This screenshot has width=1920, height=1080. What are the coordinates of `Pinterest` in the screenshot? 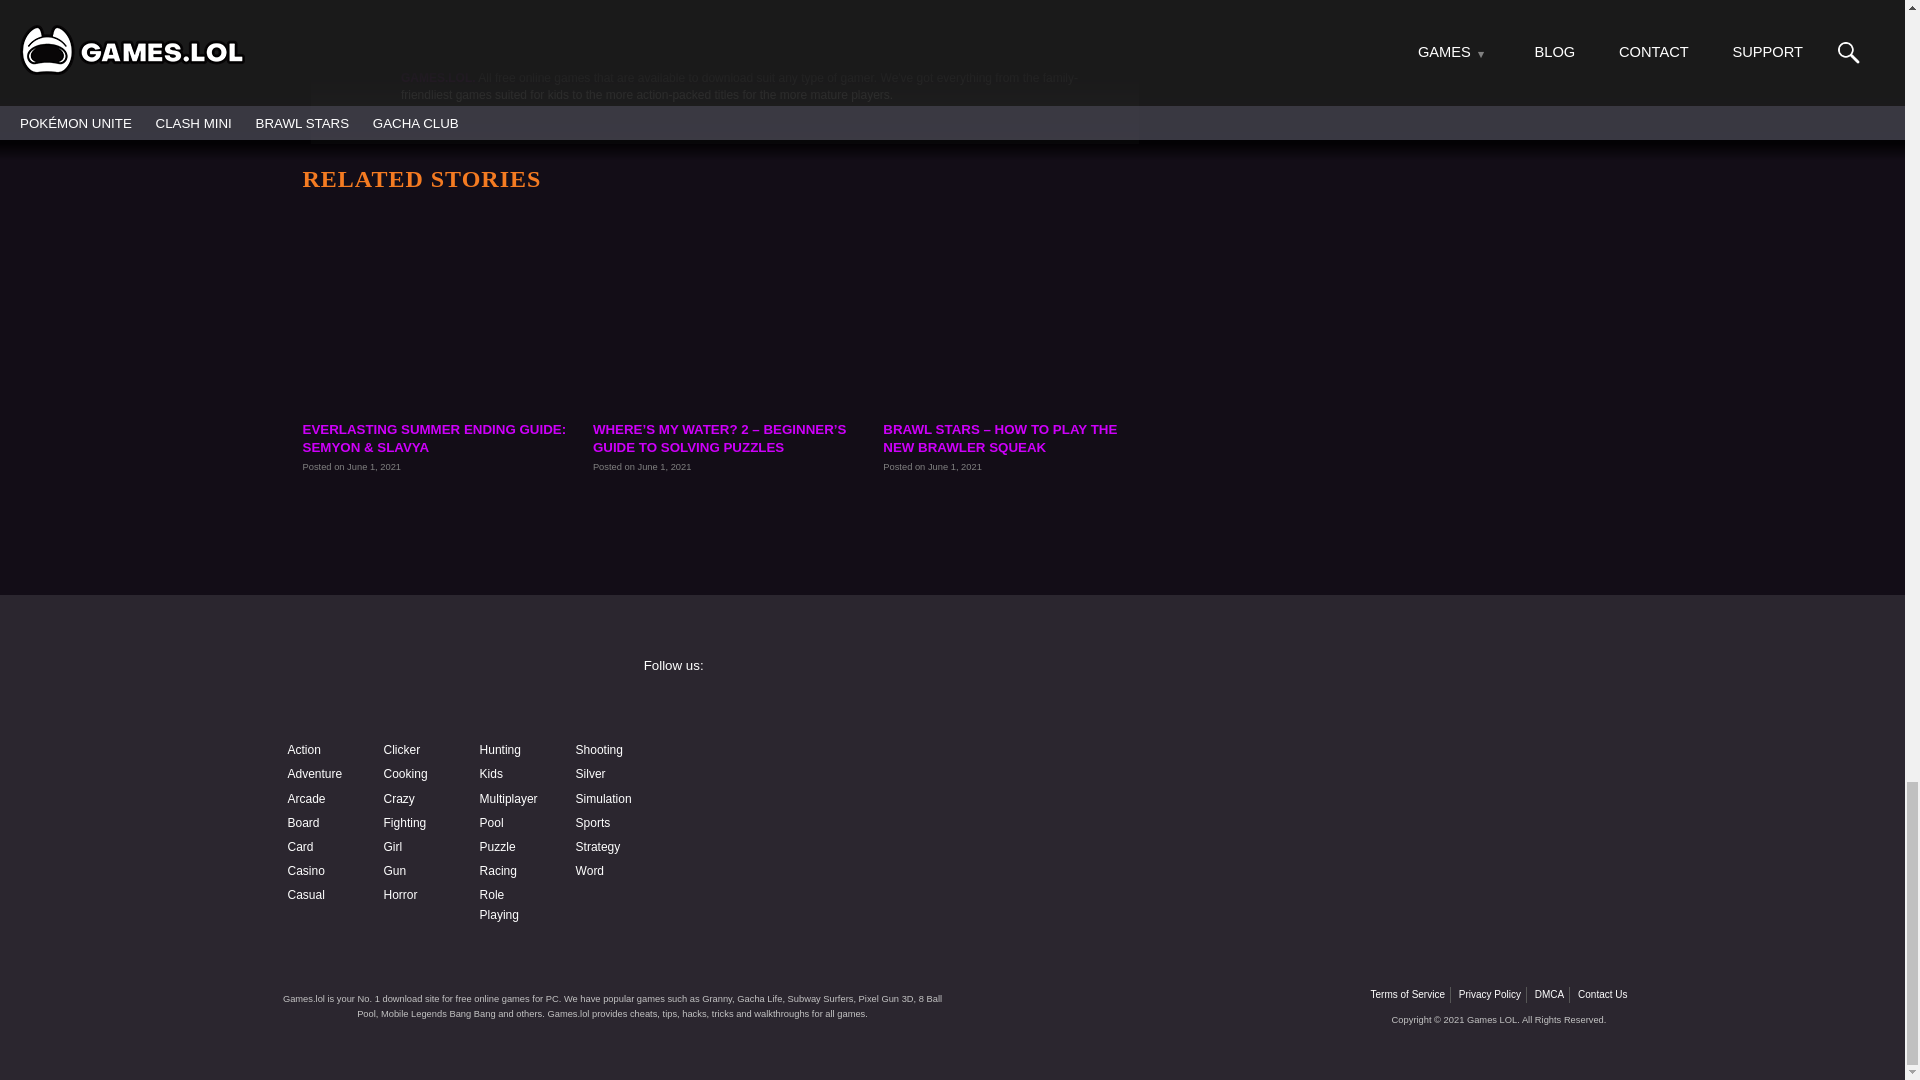 It's located at (1416, 764).